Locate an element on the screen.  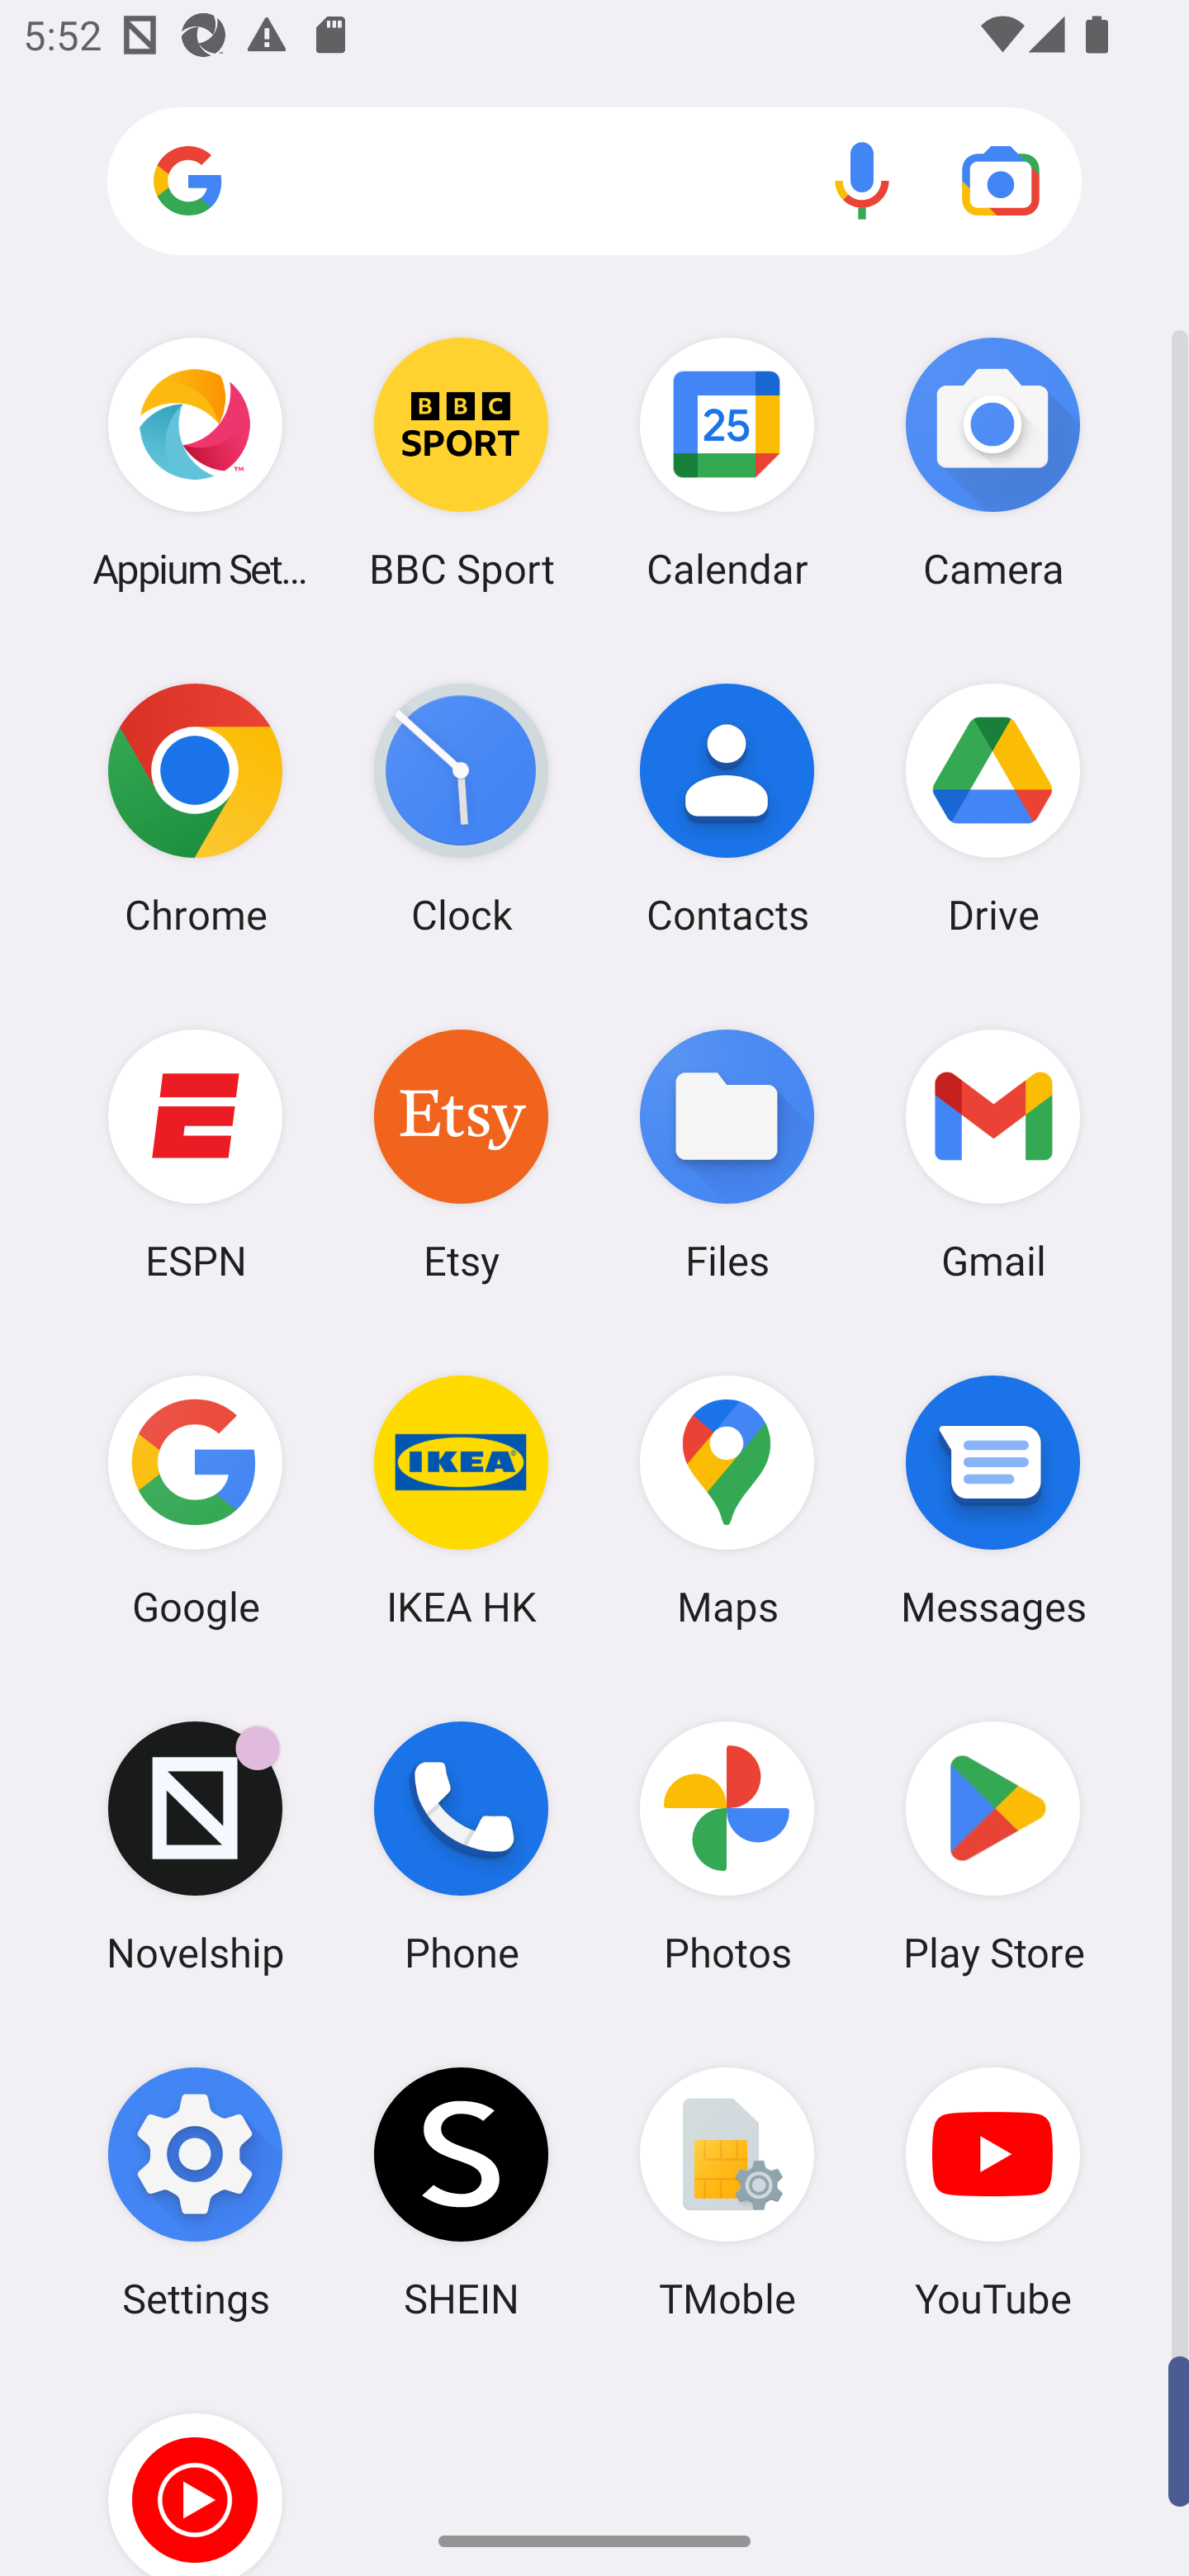
Calendar is located at coordinates (727, 462).